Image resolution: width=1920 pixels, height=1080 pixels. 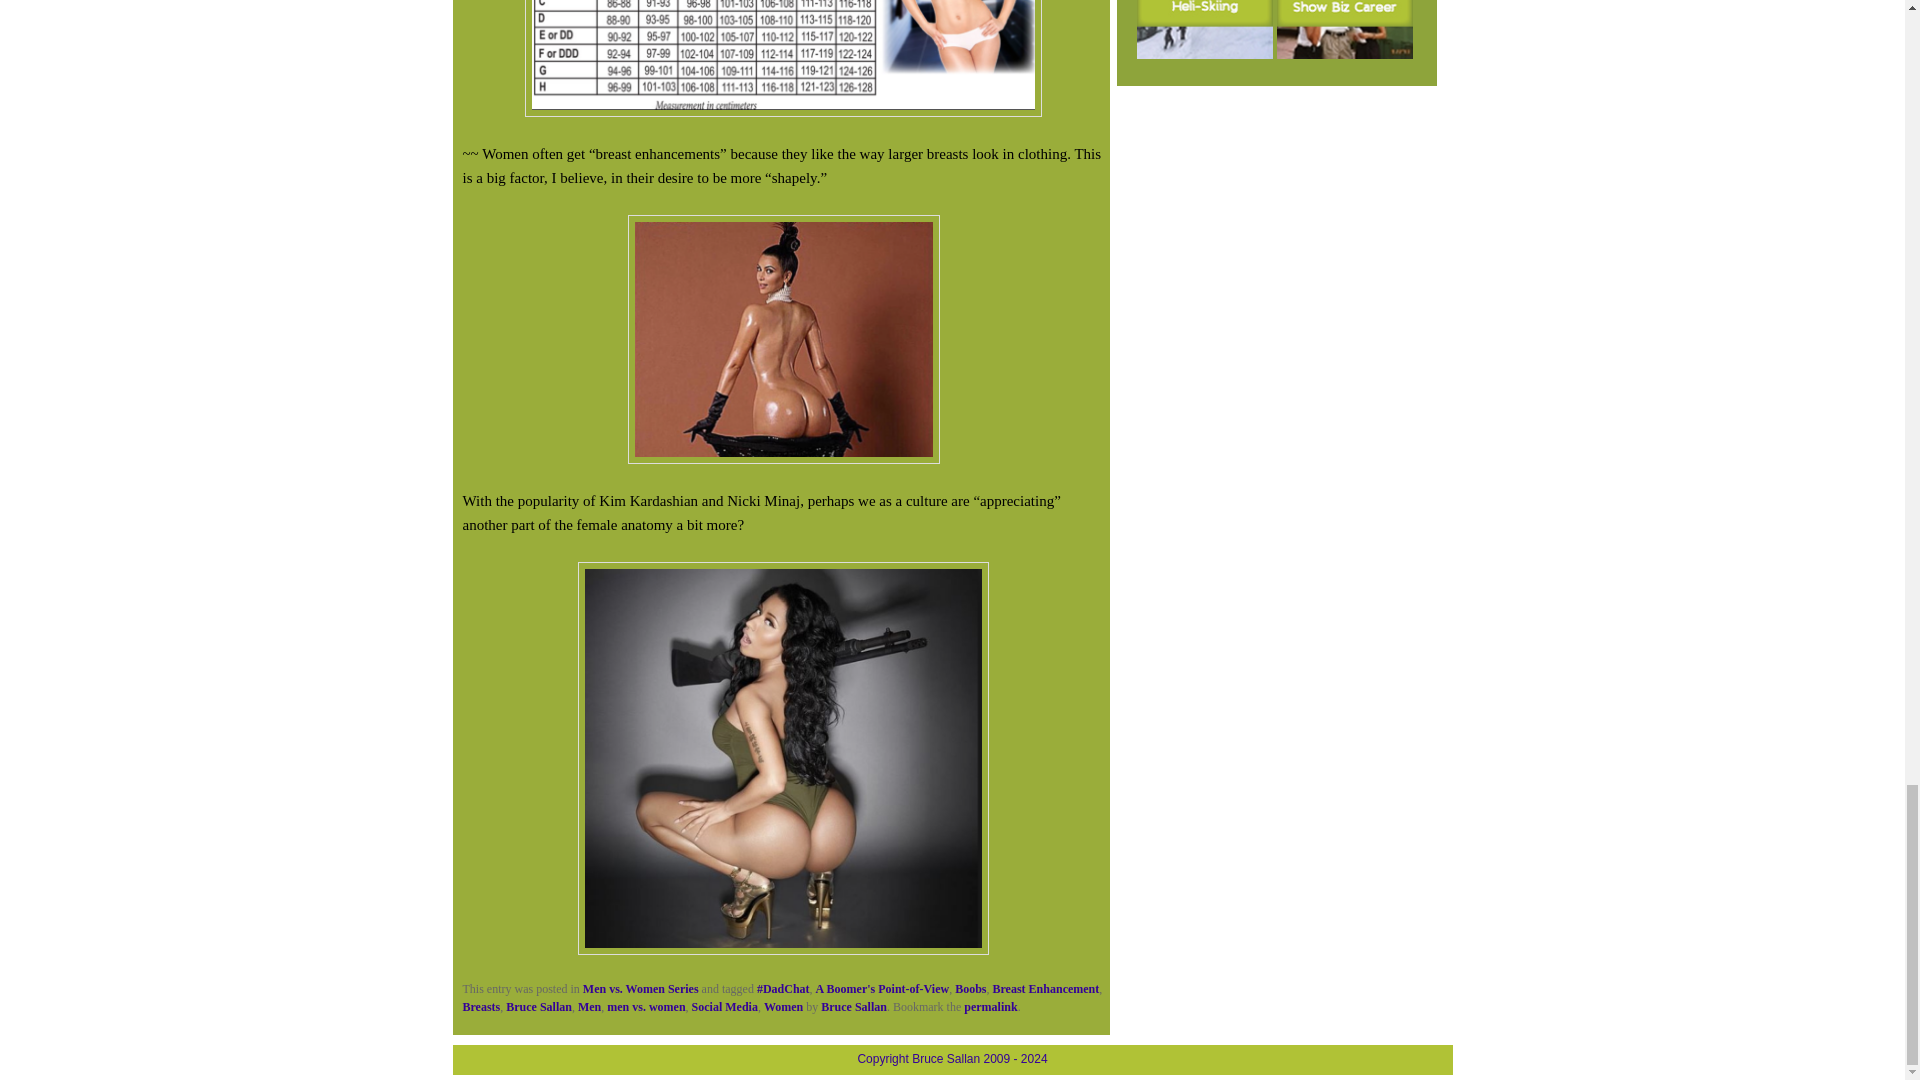 I want to click on men vs. women, so click(x=646, y=1007).